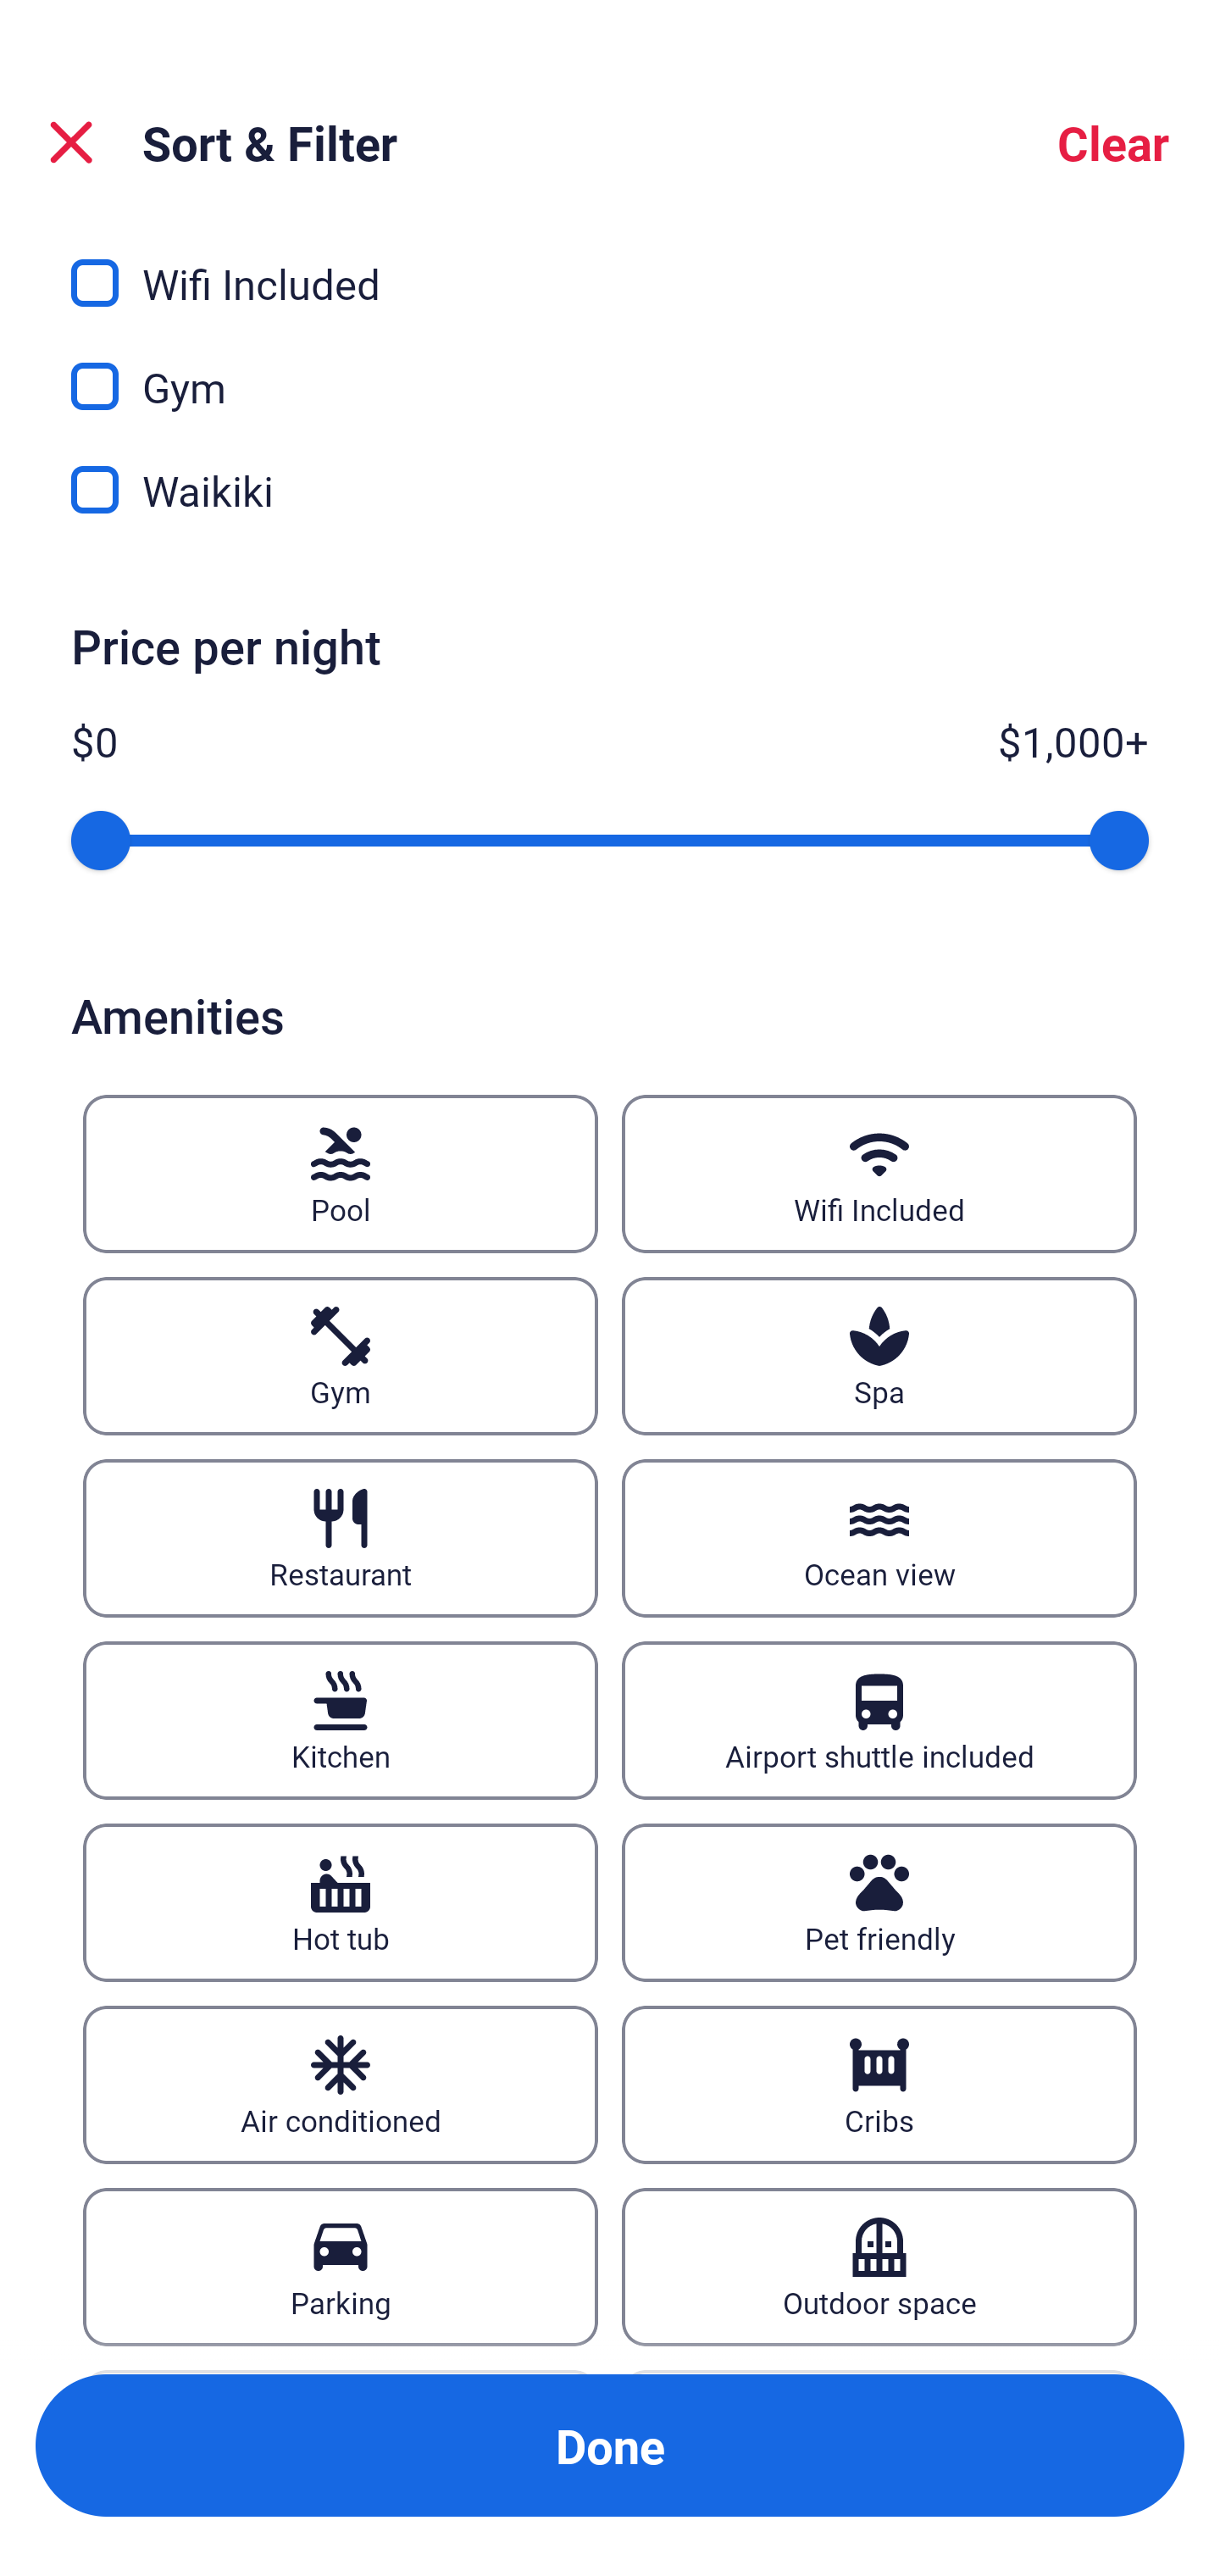 Image resolution: width=1220 pixels, height=2576 pixels. Describe the element at coordinates (879, 1356) in the screenshot. I see `Spa` at that location.